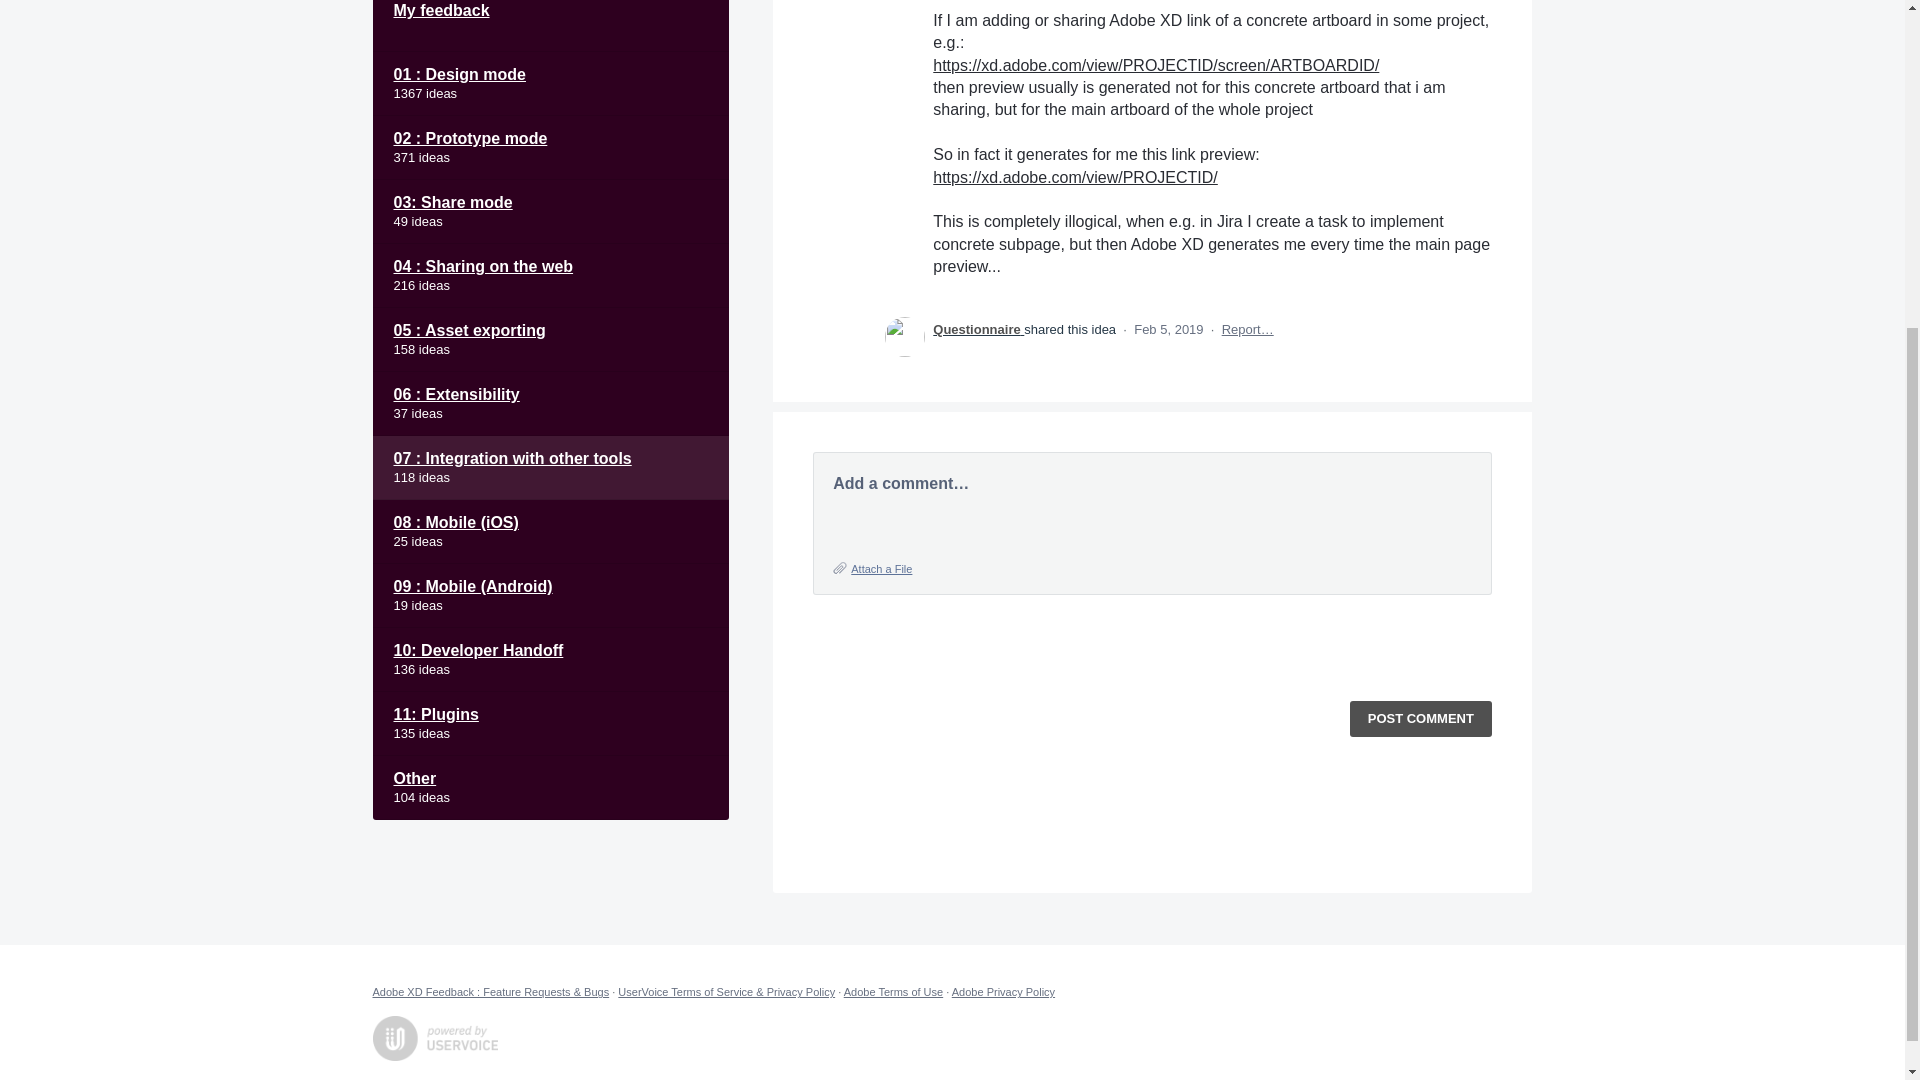 This screenshot has height=1080, width=1920. I want to click on View all ideas in category 03: Share mode, so click(550, 212).